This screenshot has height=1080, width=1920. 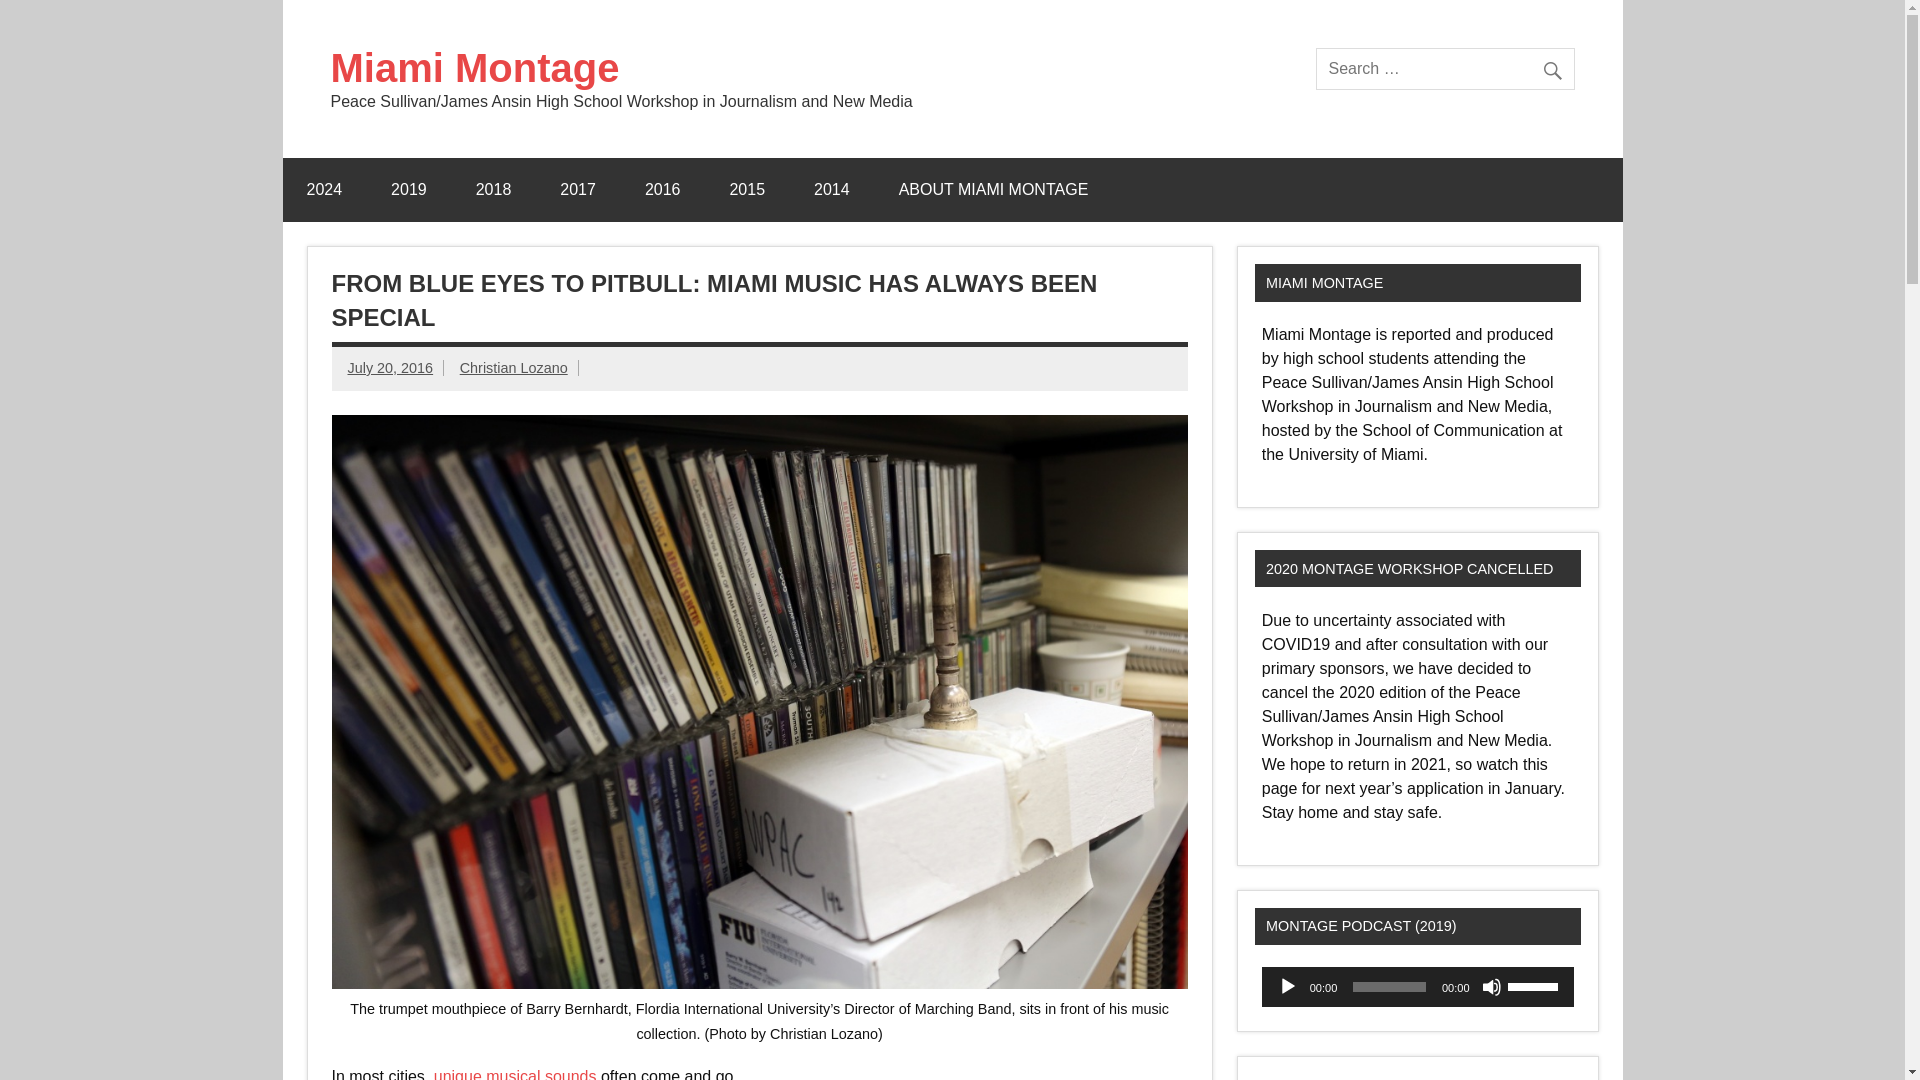 What do you see at coordinates (390, 367) in the screenshot?
I see `5:51 pm` at bounding box center [390, 367].